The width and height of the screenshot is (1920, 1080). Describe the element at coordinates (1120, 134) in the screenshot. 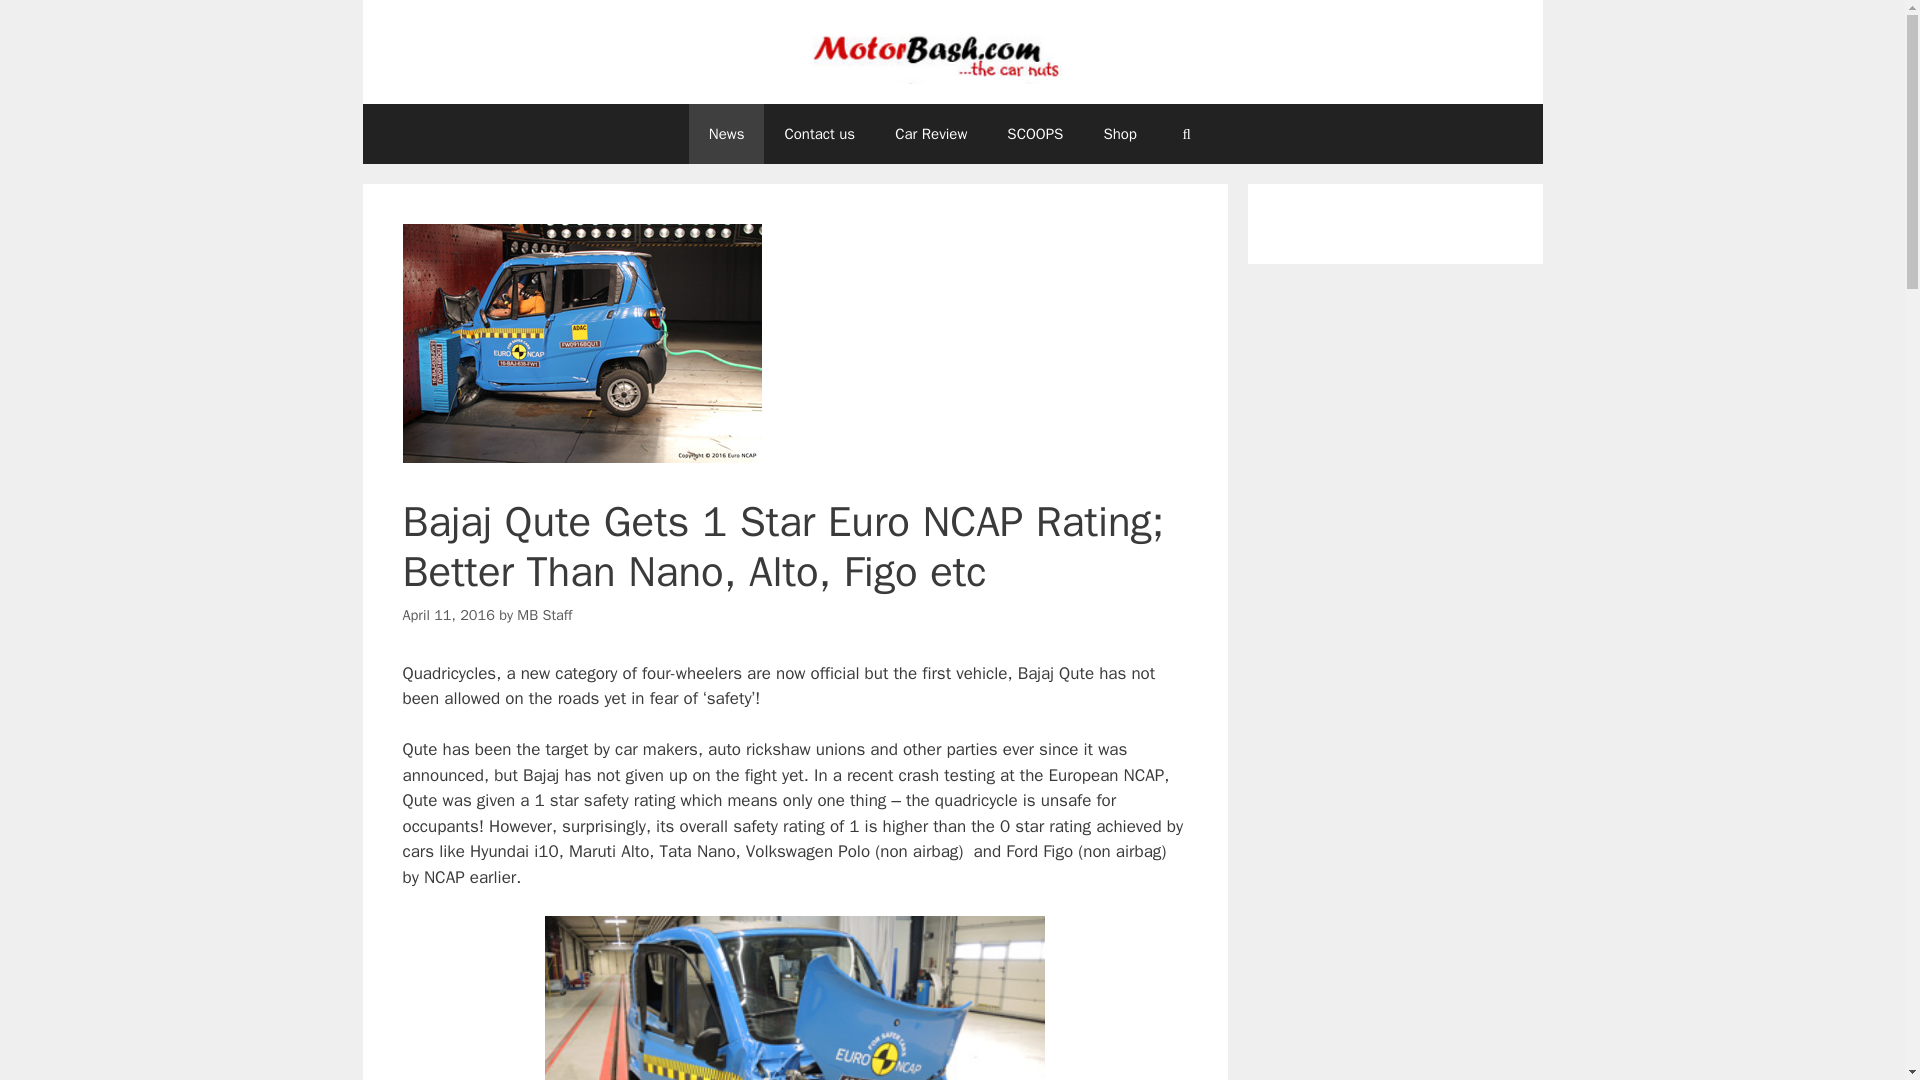

I see `Shop` at that location.